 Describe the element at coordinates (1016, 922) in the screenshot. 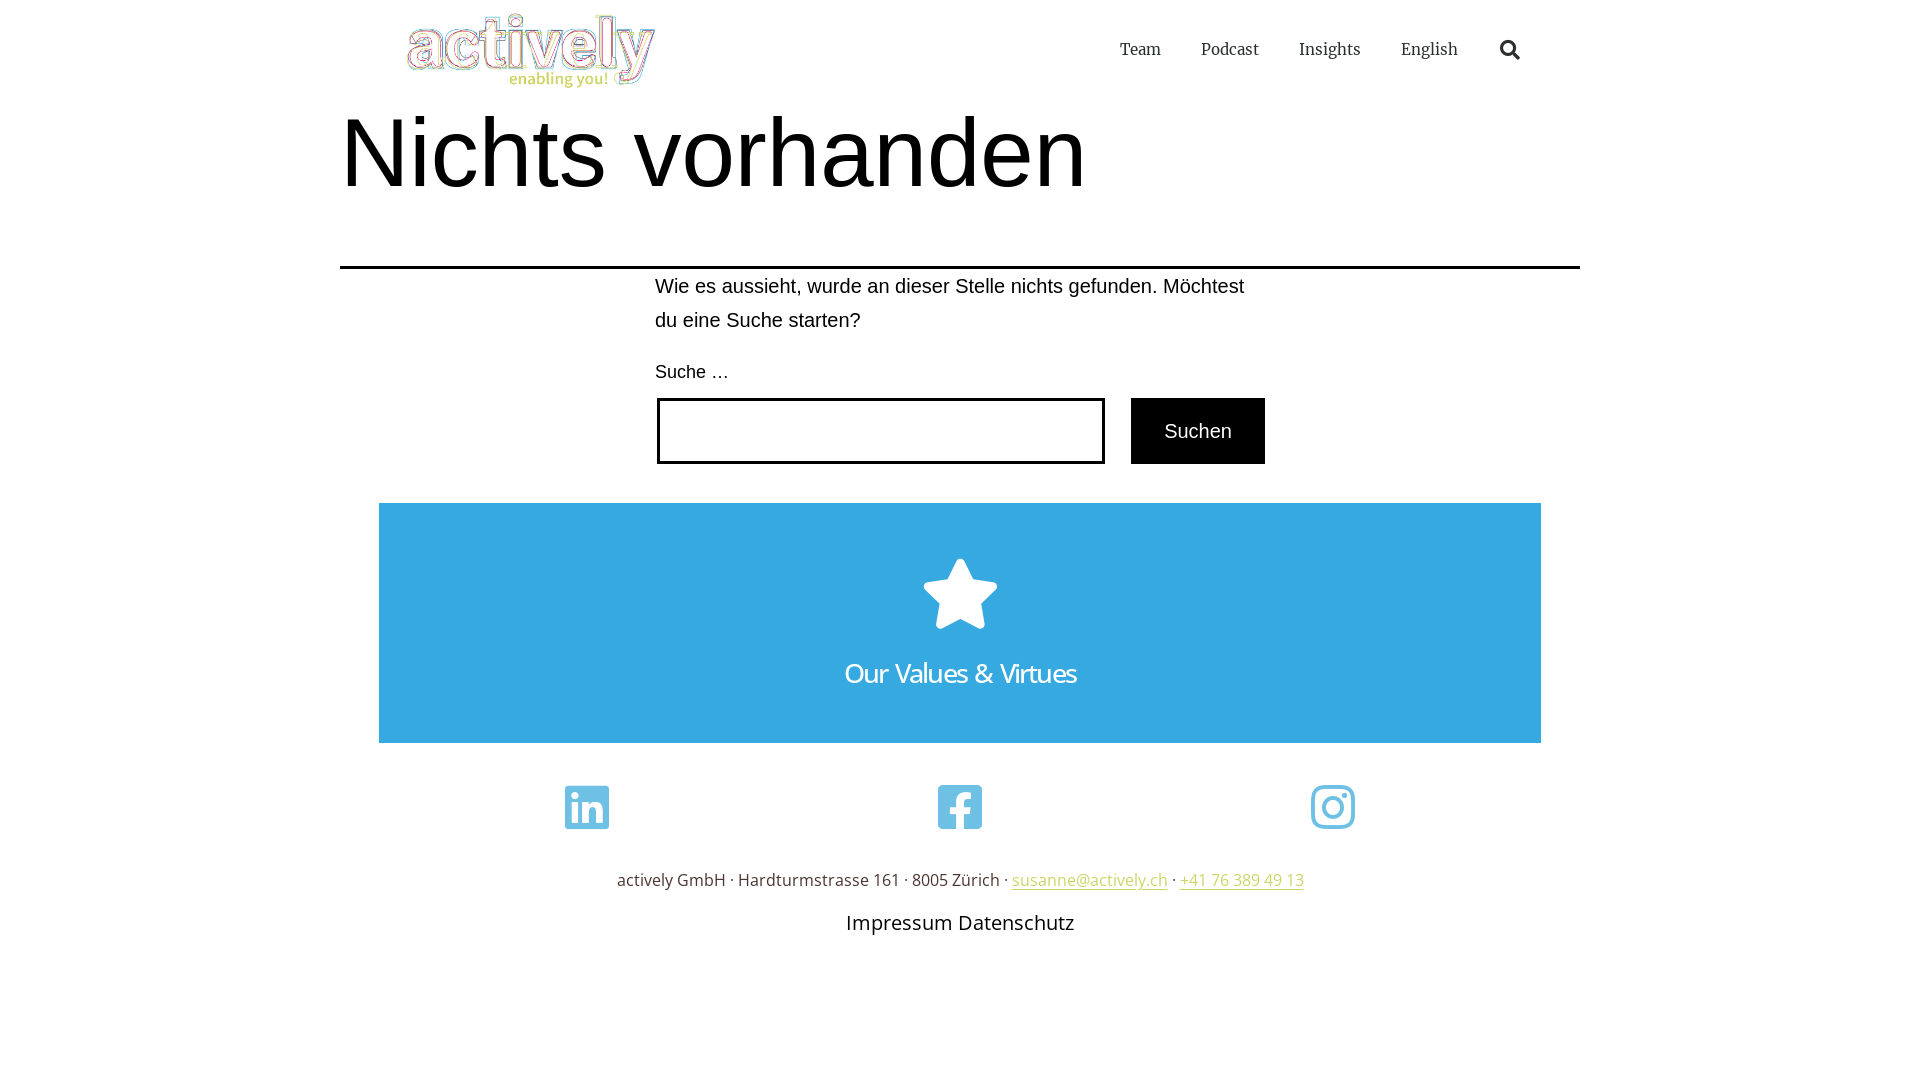

I see `Datenschutz` at that location.